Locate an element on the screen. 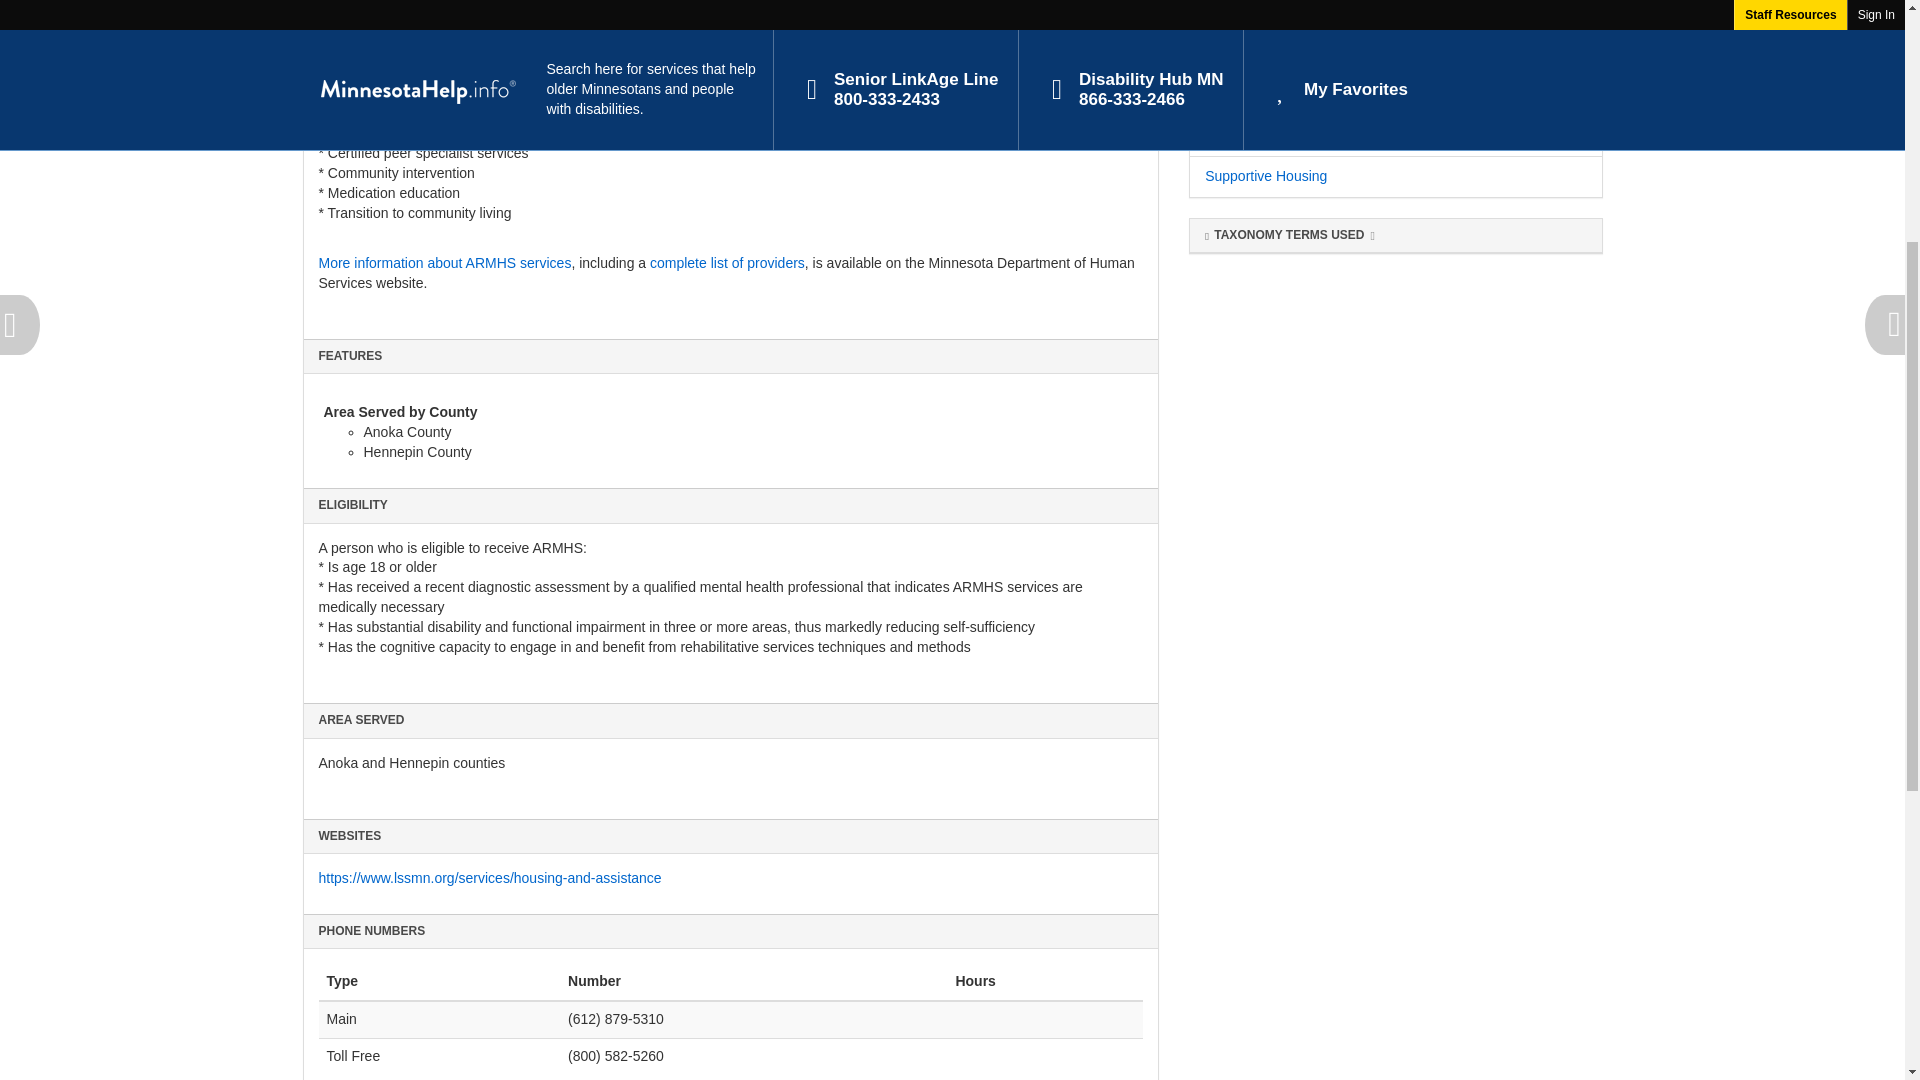  complete list of providers is located at coordinates (727, 262).